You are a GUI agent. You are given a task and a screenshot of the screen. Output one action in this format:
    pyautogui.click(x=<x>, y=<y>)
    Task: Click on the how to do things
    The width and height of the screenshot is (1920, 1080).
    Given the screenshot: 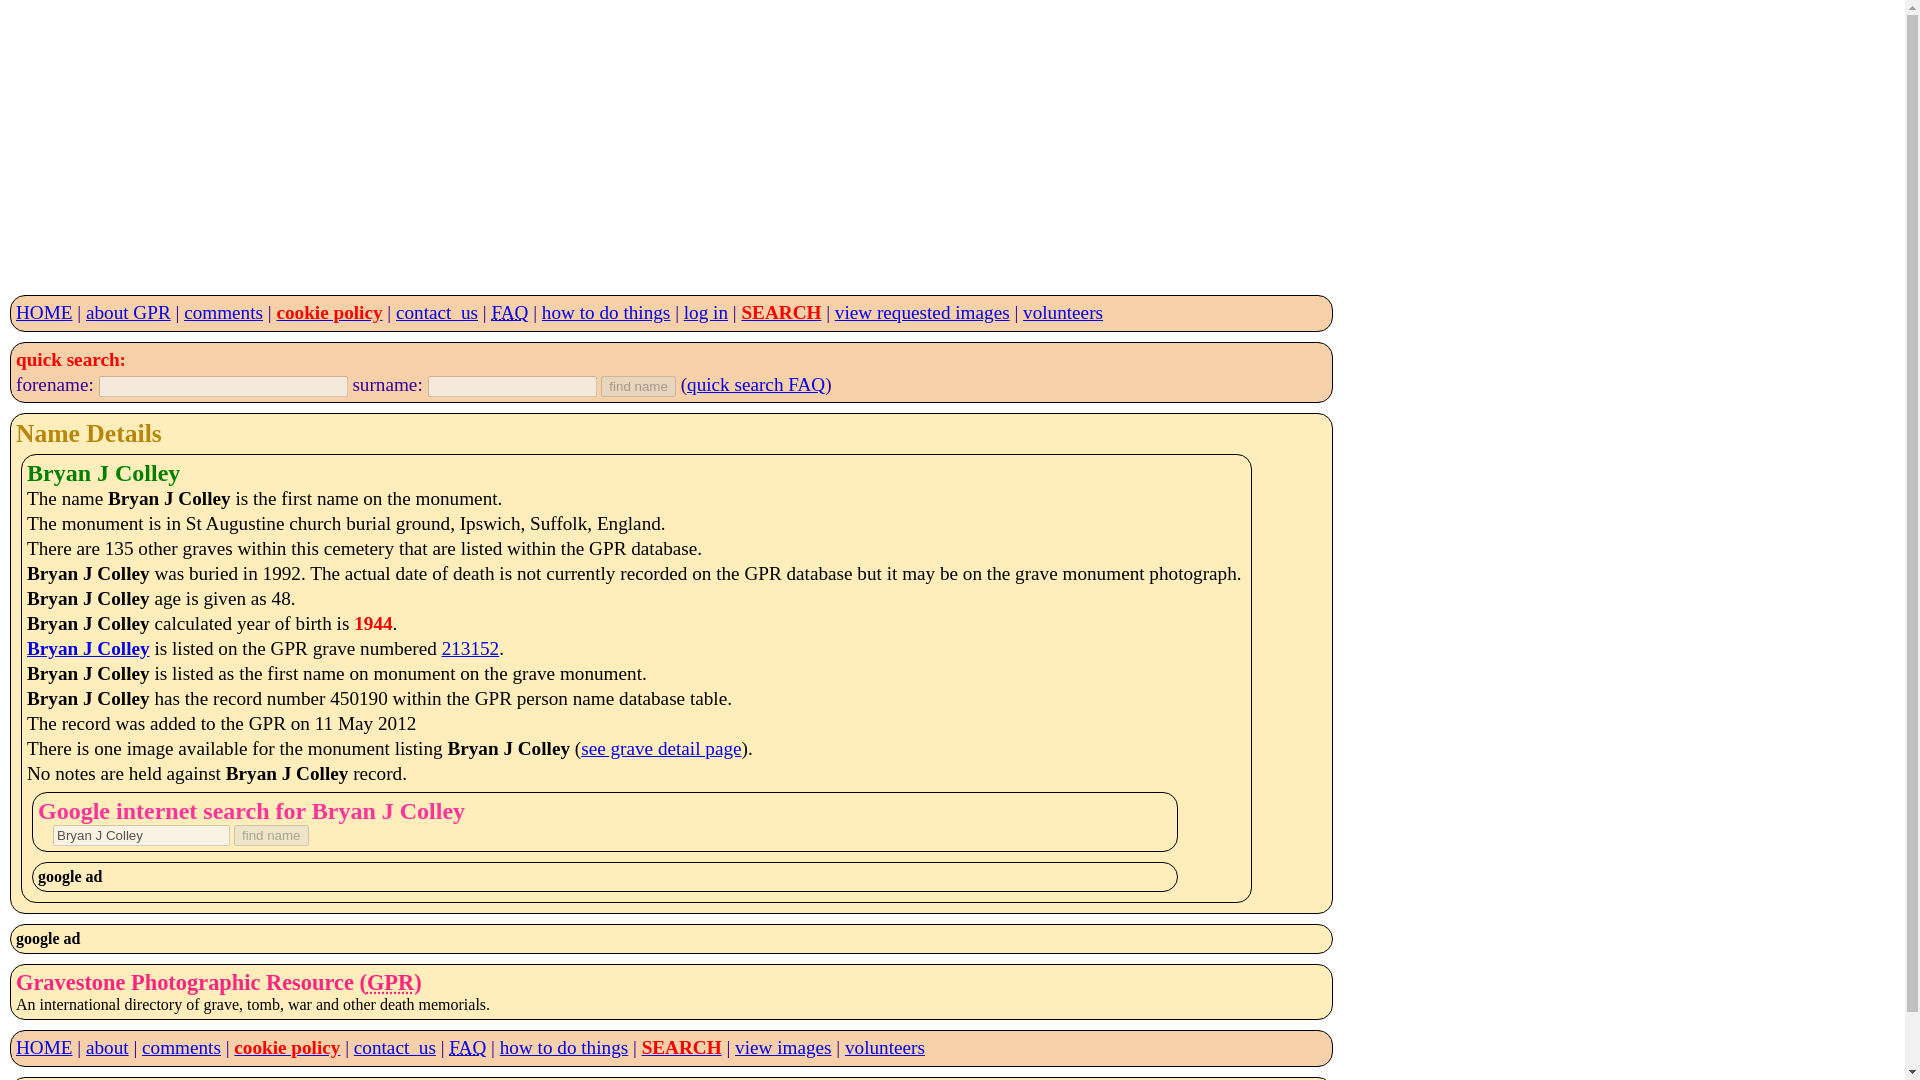 What is the action you would take?
    pyautogui.click(x=606, y=312)
    